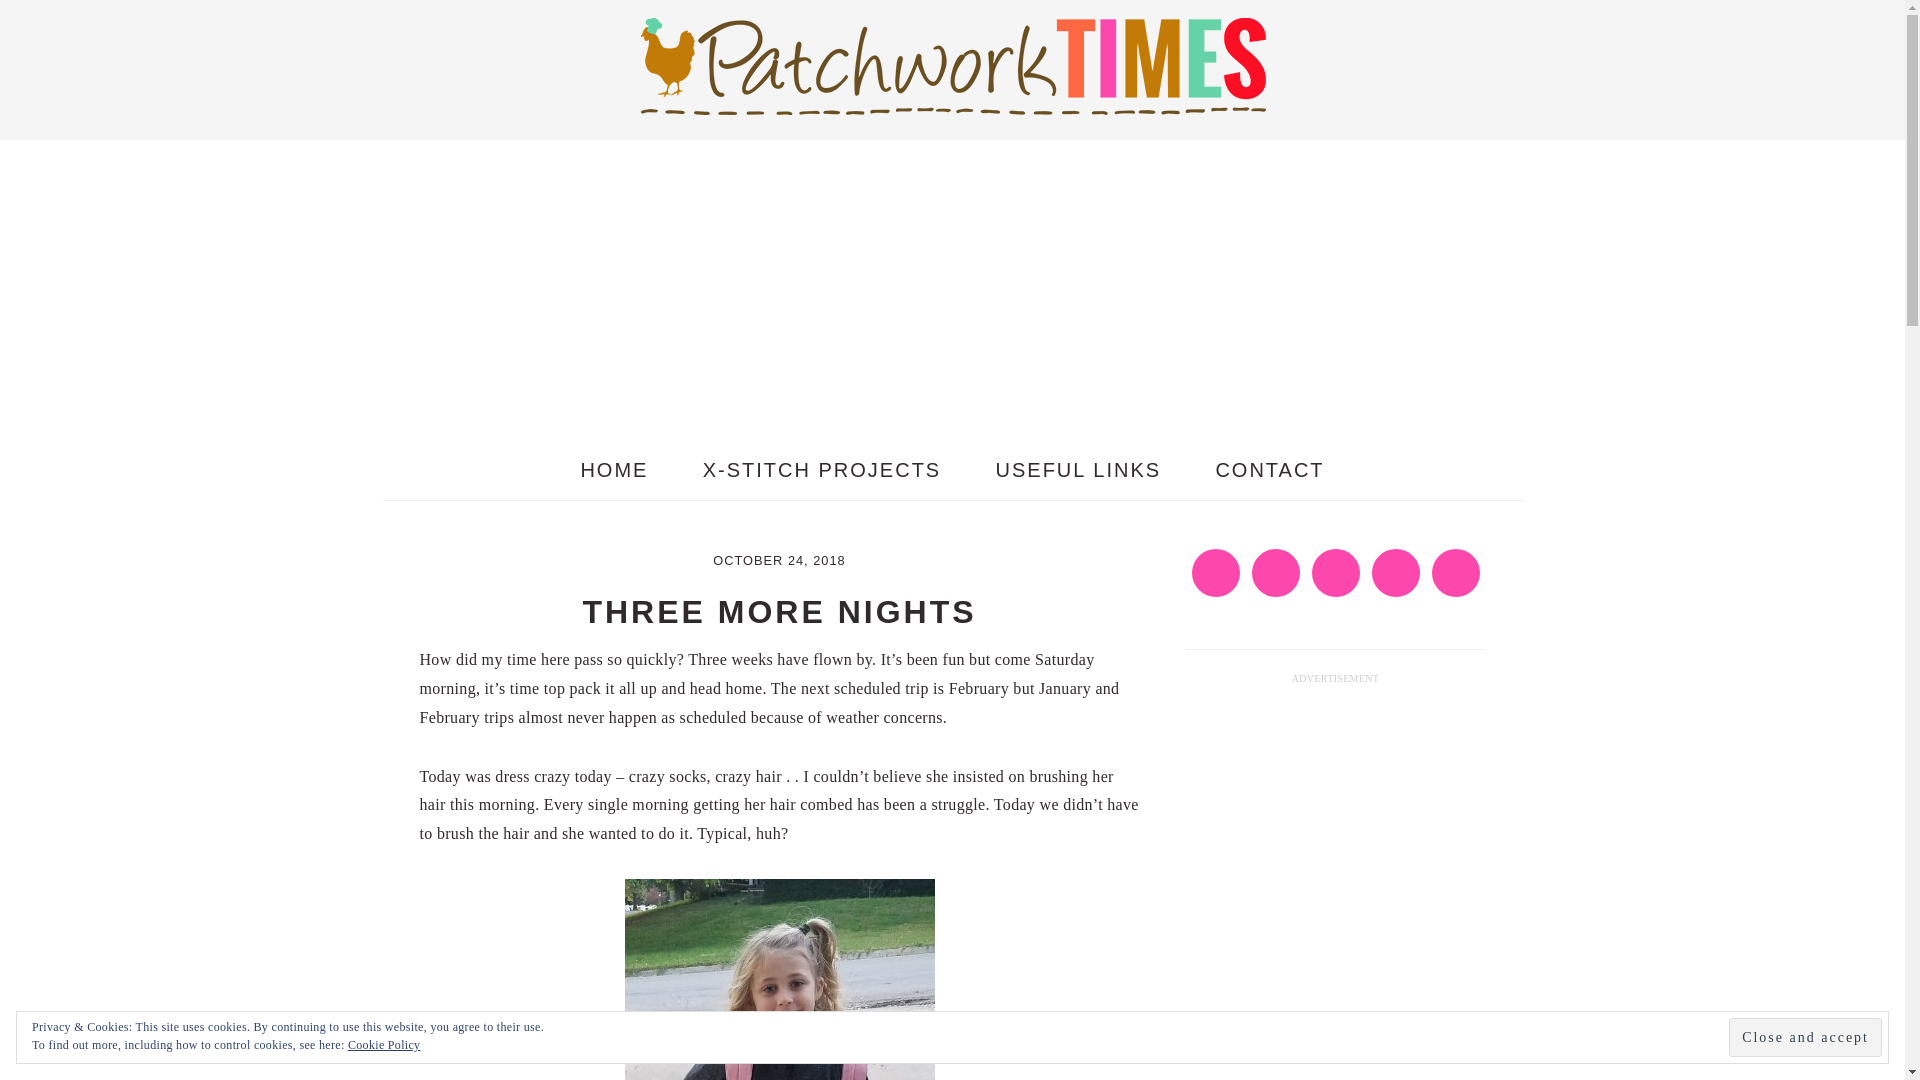 The width and height of the screenshot is (1920, 1080). What do you see at coordinates (1270, 470) in the screenshot?
I see `CONTACT` at bounding box center [1270, 470].